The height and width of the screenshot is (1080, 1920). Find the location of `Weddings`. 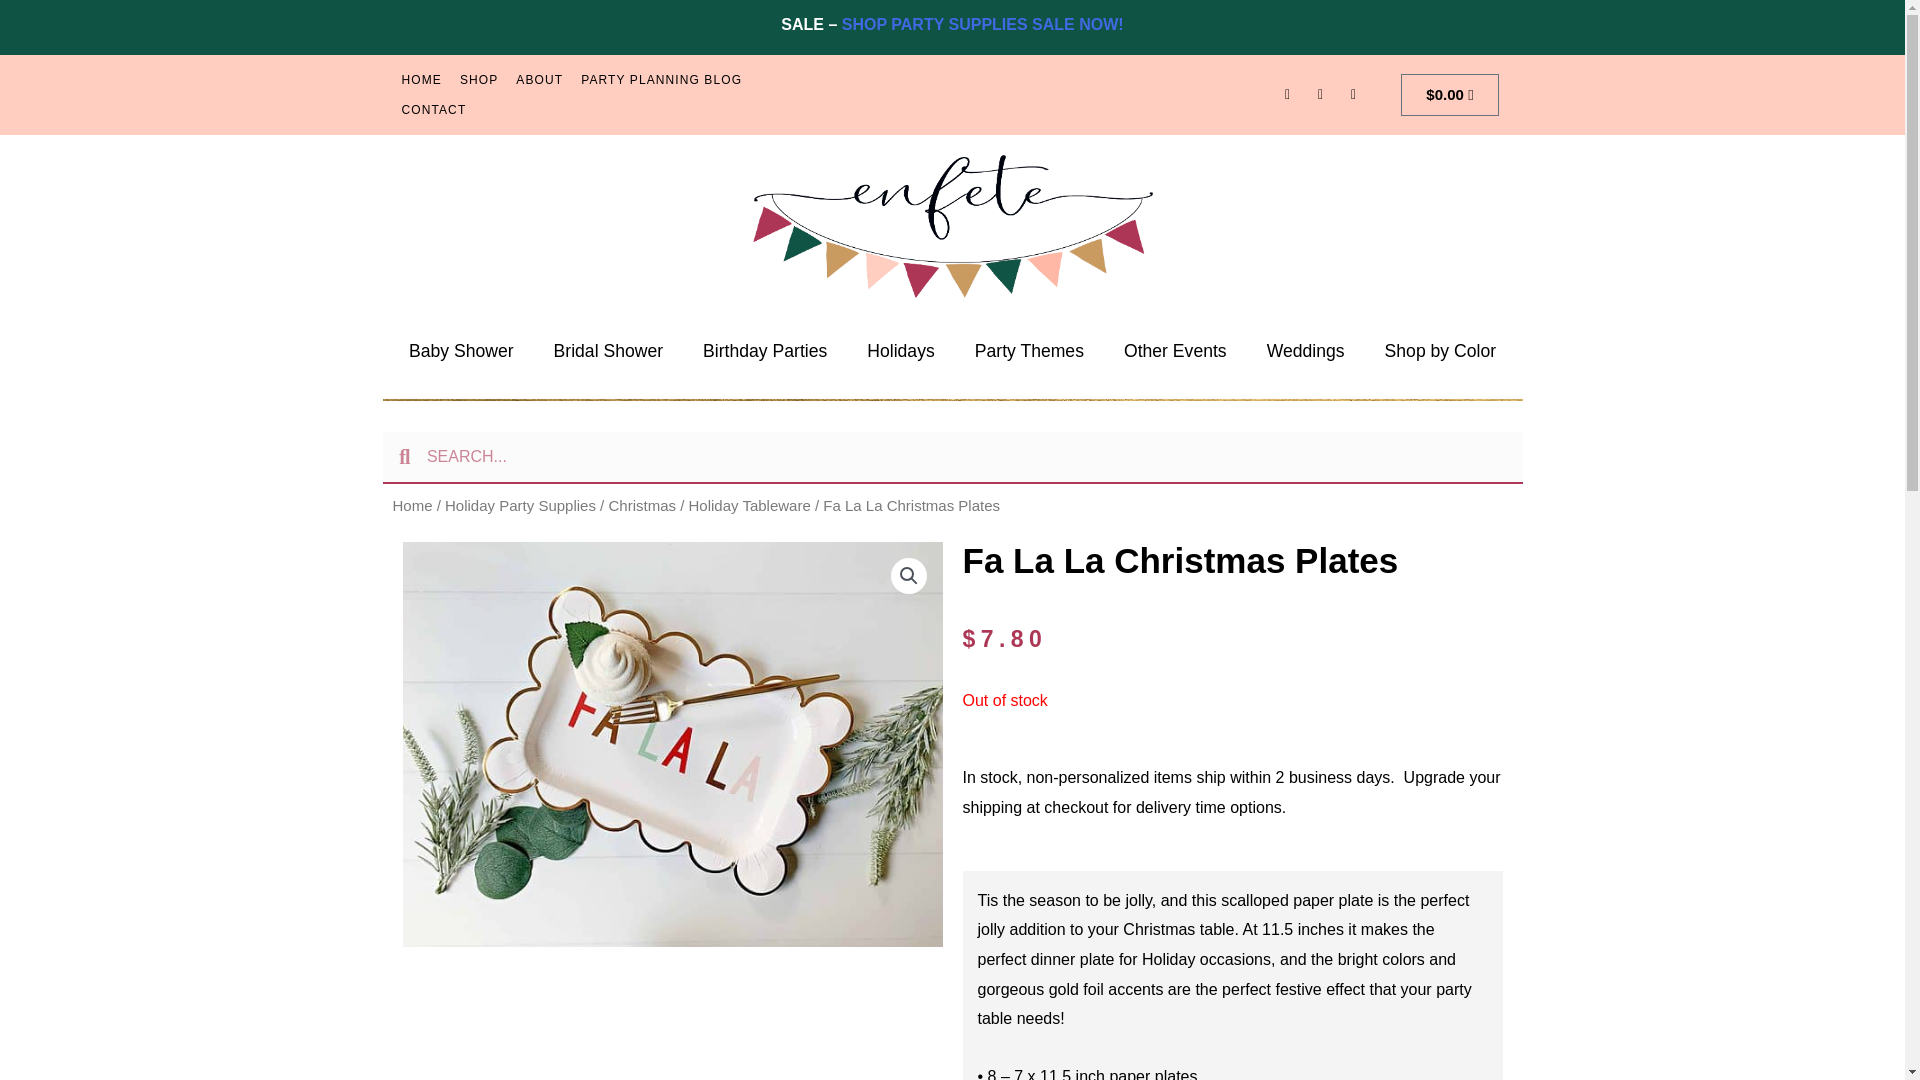

Weddings is located at coordinates (1306, 350).